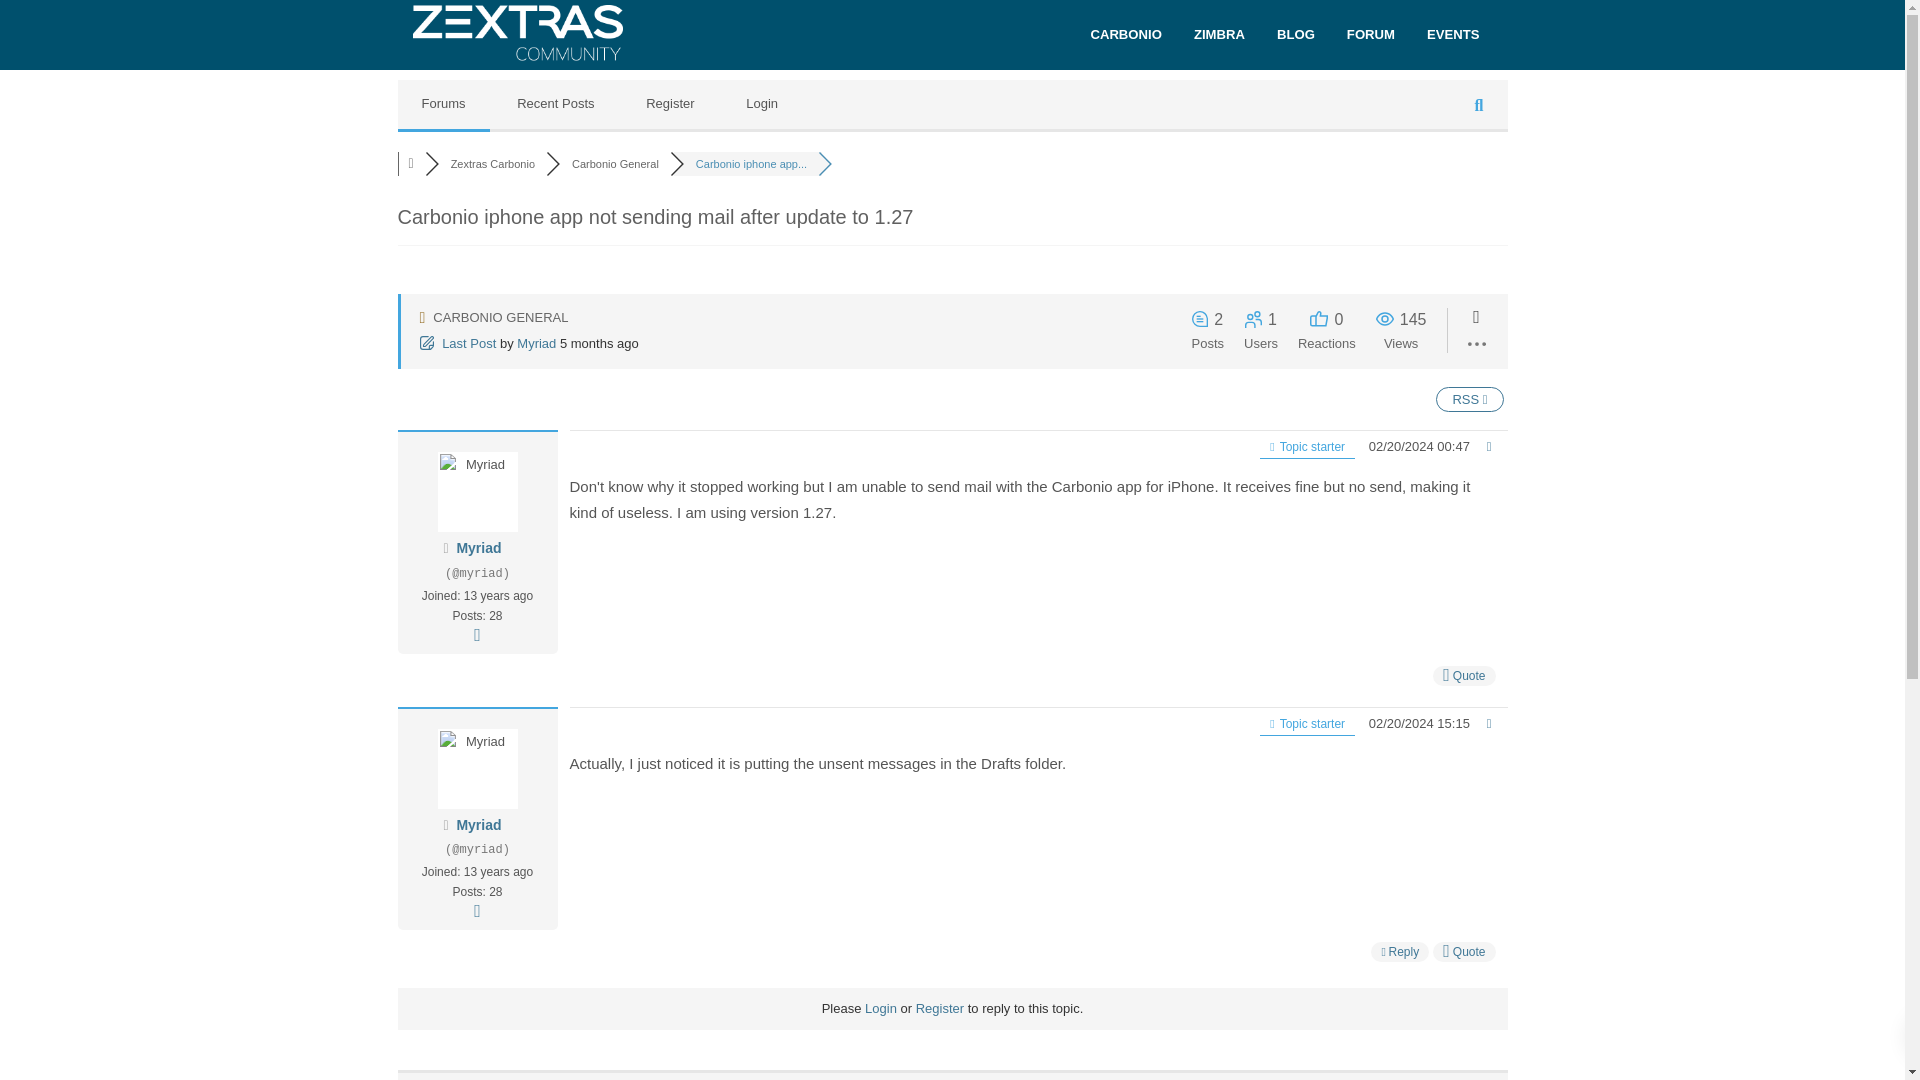 The height and width of the screenshot is (1080, 1920). What do you see at coordinates (478, 824) in the screenshot?
I see `Myriad` at bounding box center [478, 824].